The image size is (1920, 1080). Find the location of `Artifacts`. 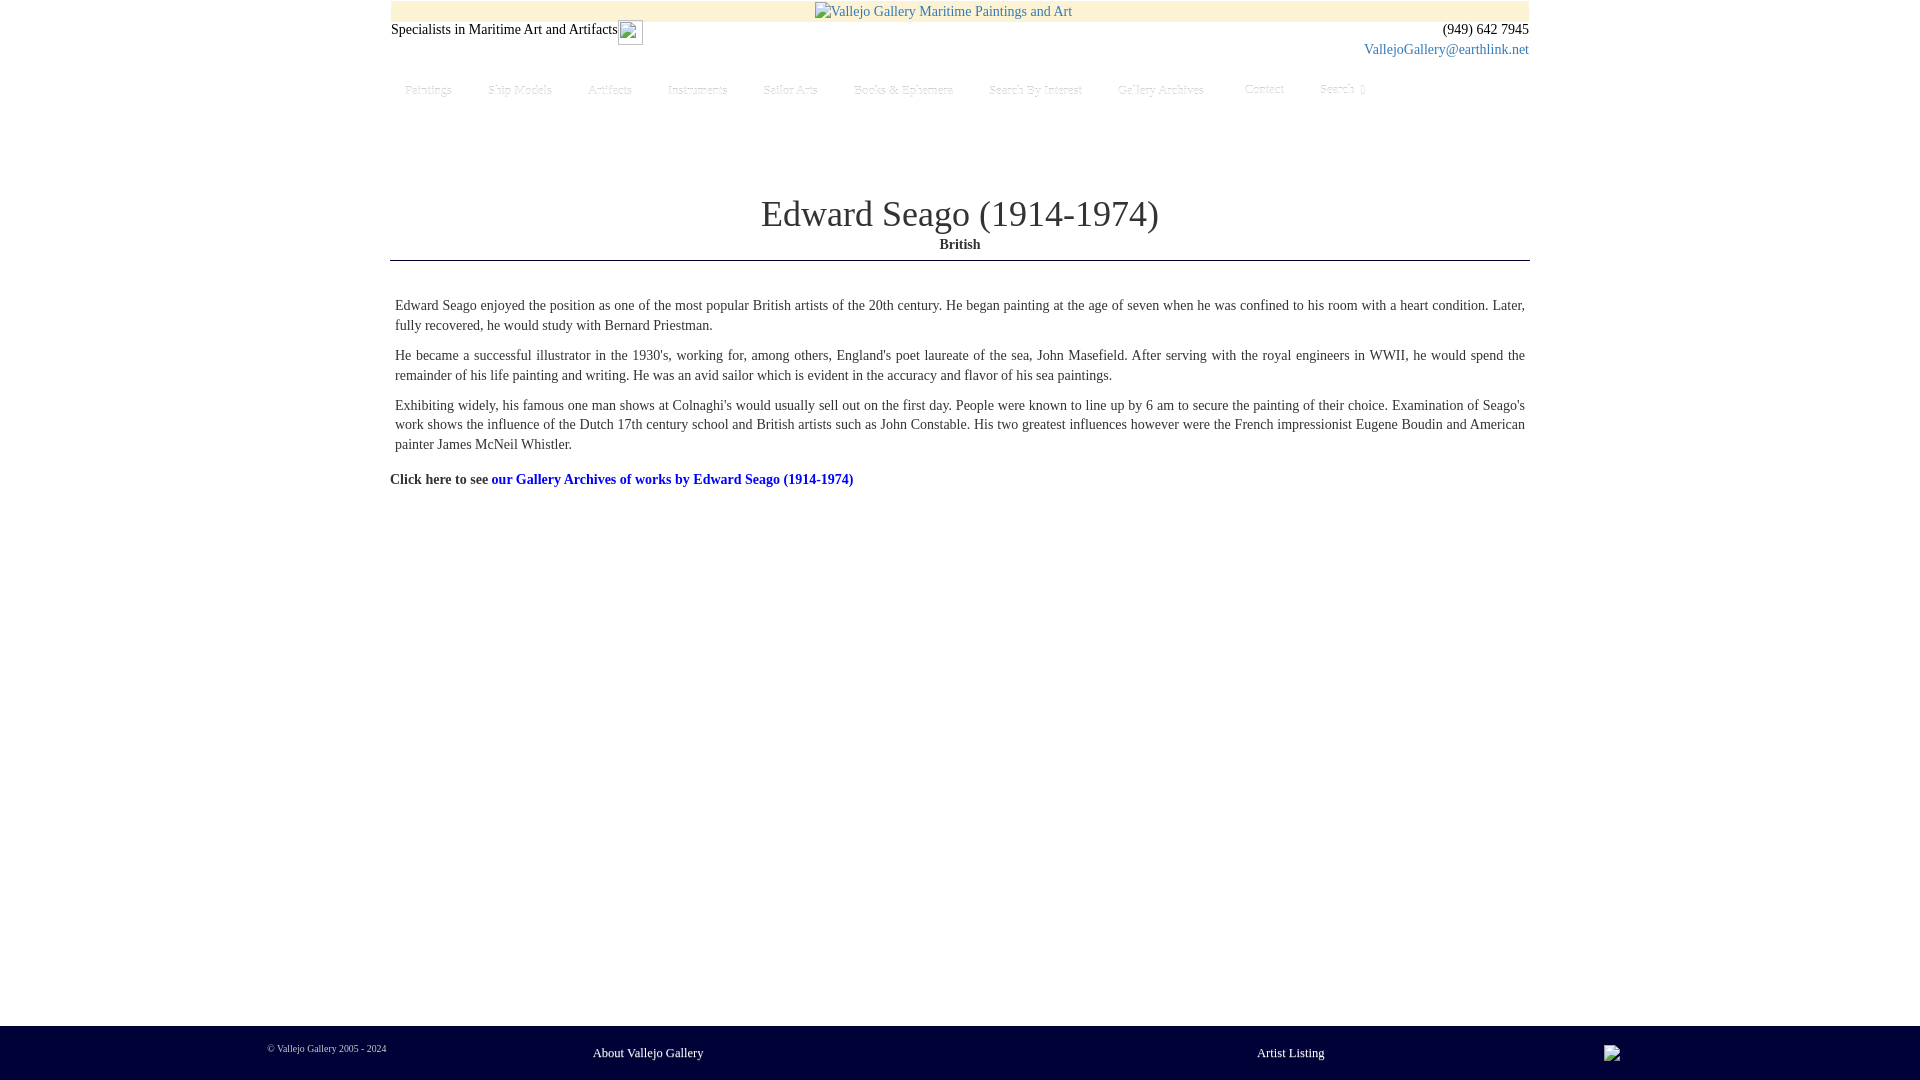

Artifacts is located at coordinates (614, 90).